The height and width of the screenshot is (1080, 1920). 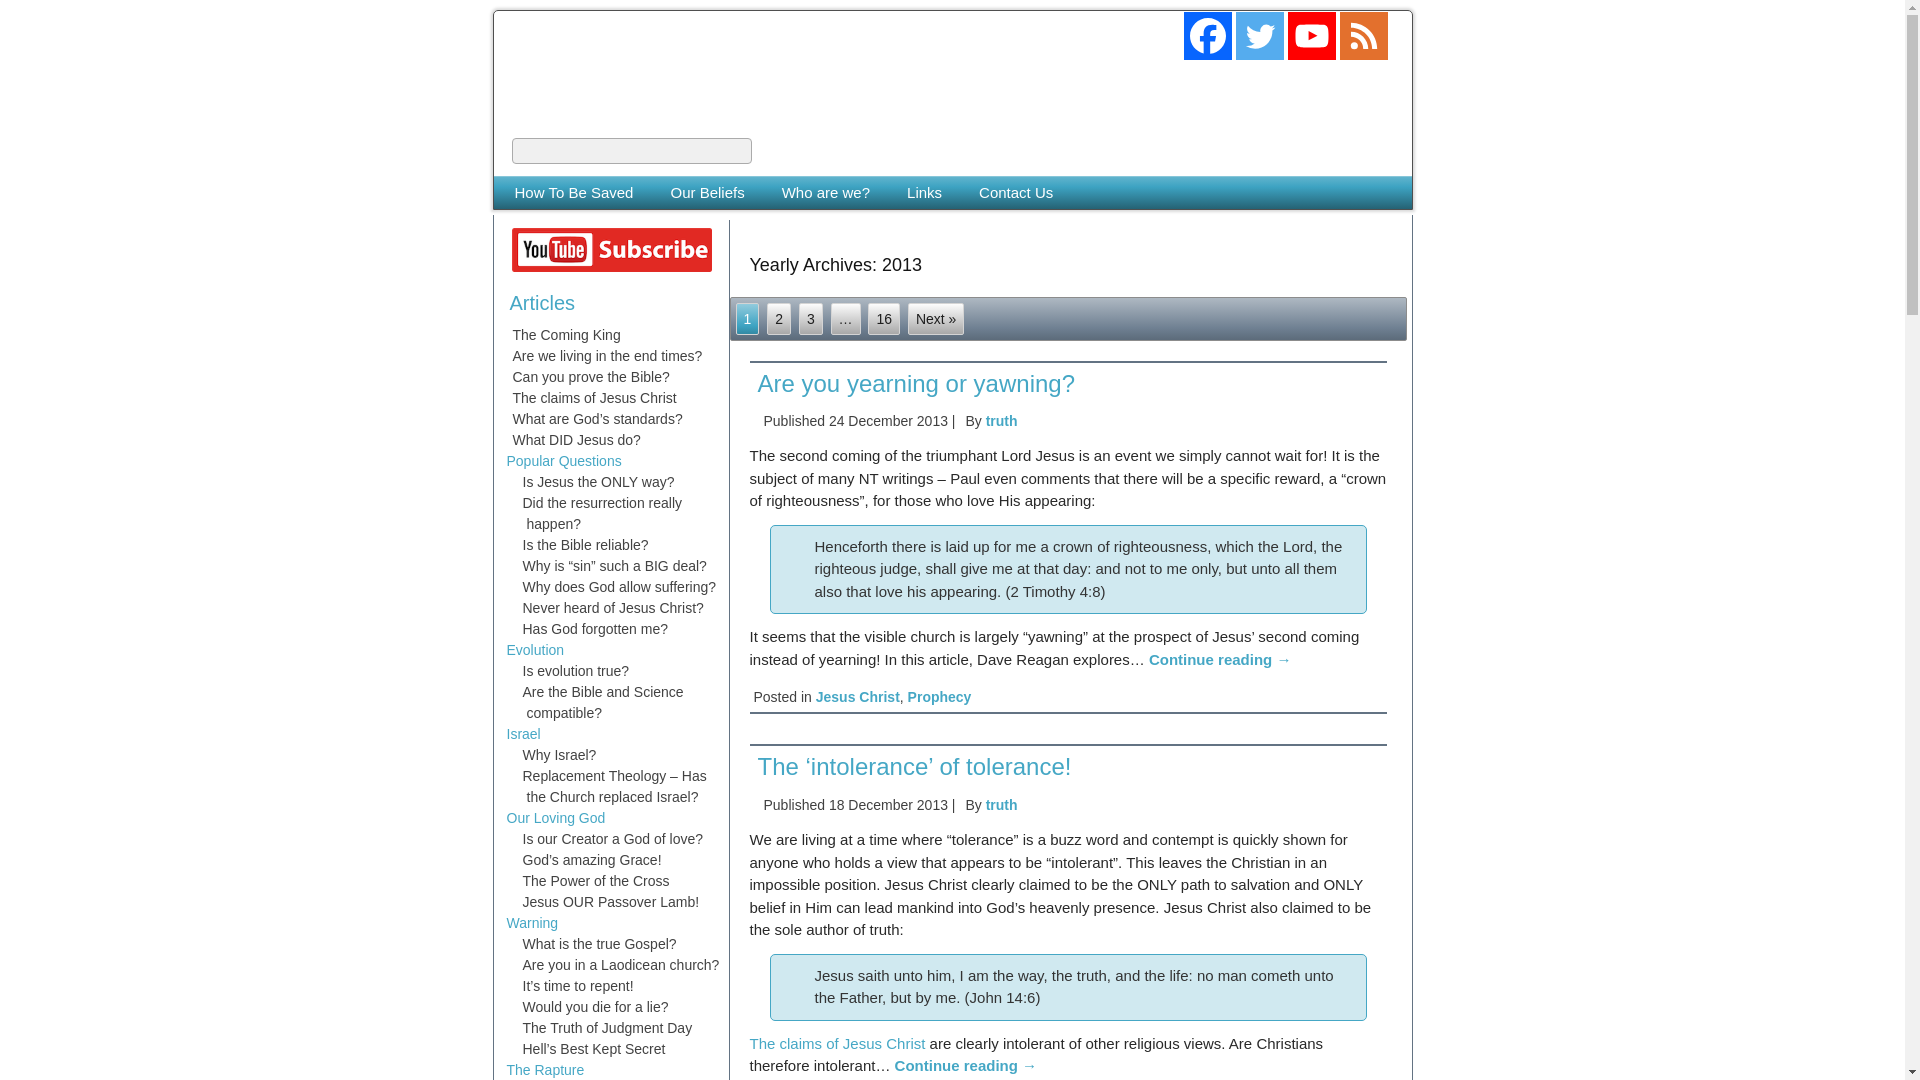 I want to click on Who are we?, so click(x=826, y=193).